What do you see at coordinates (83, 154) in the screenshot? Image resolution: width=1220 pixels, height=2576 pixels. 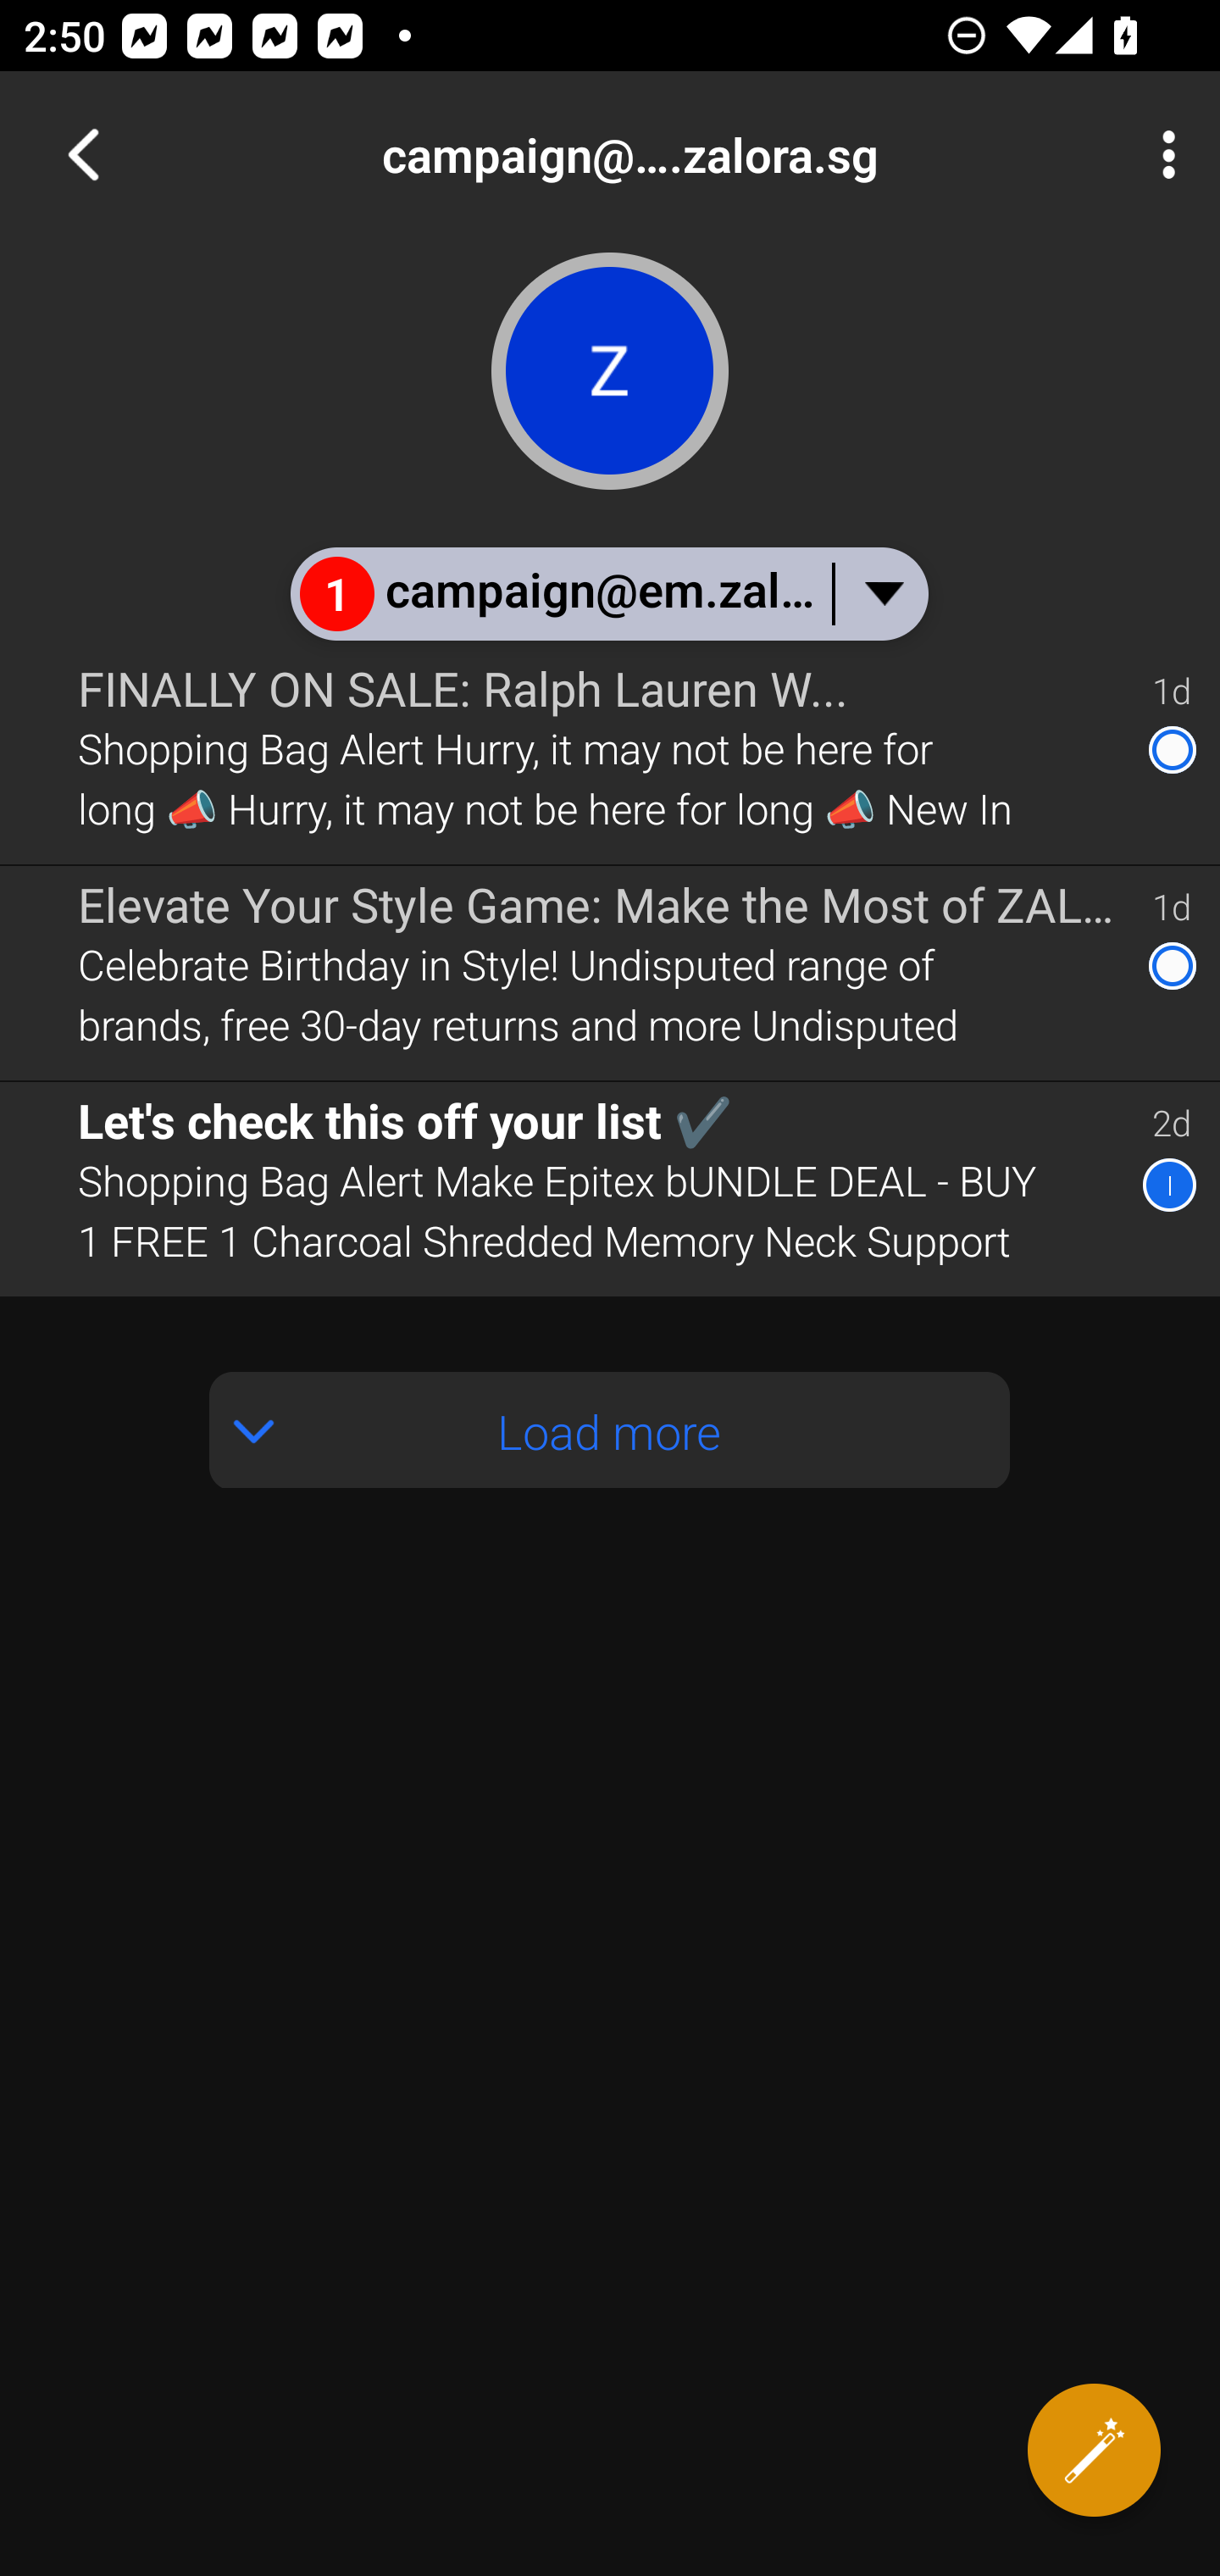 I see `Navigate up` at bounding box center [83, 154].